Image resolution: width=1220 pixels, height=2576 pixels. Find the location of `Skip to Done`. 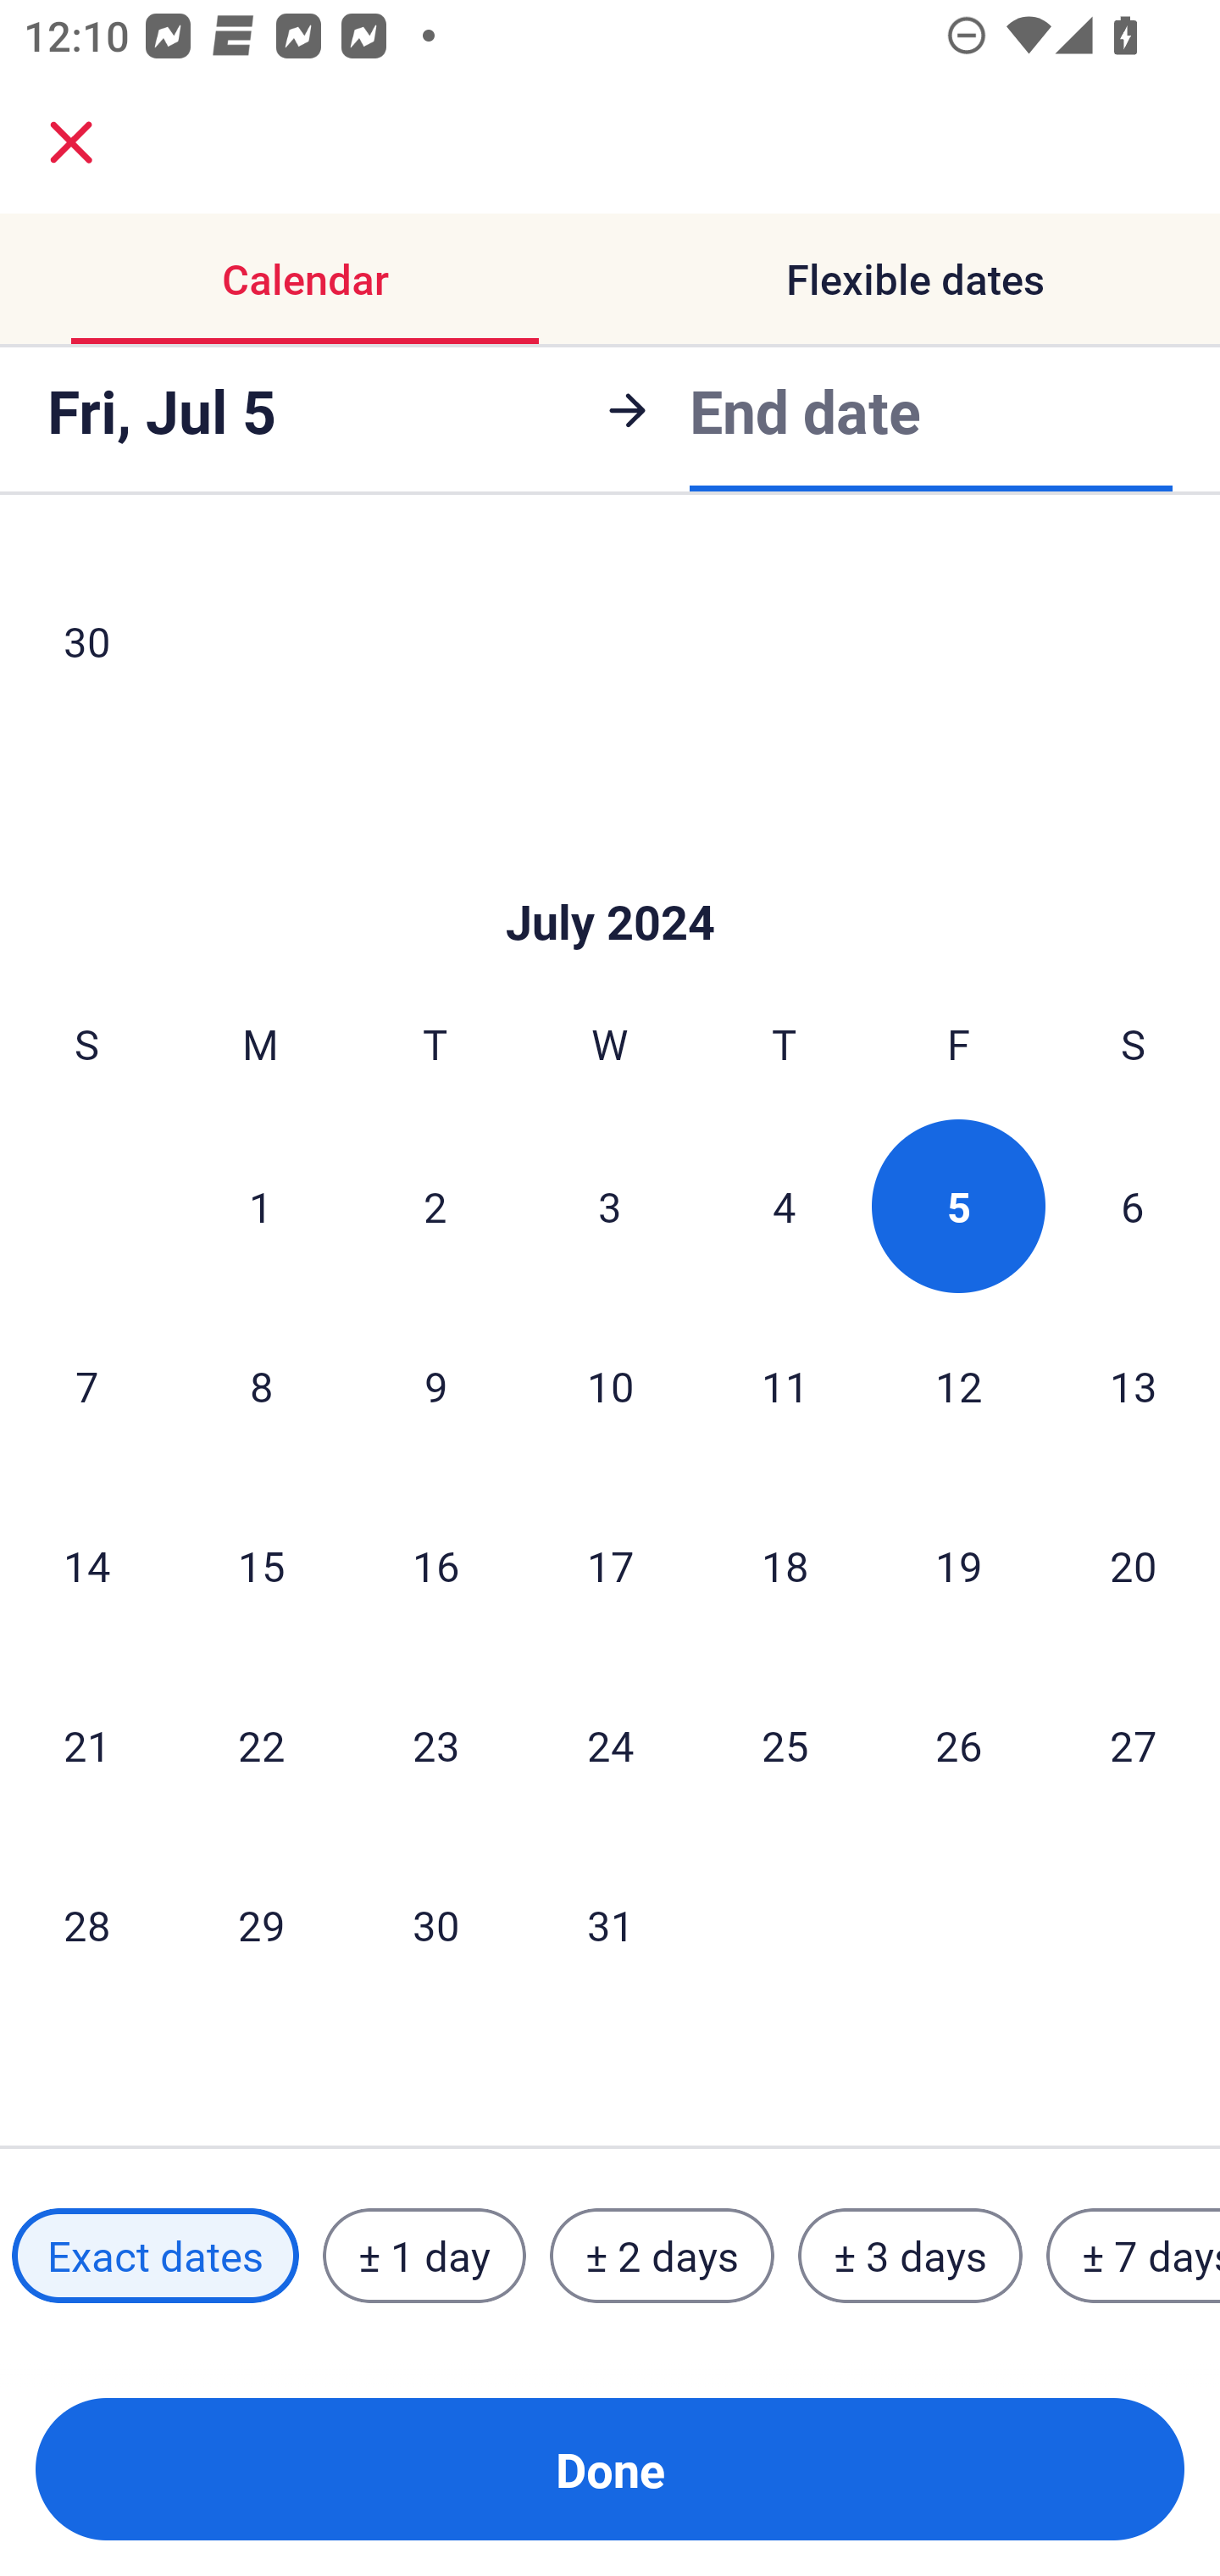

Skip to Done is located at coordinates (610, 871).